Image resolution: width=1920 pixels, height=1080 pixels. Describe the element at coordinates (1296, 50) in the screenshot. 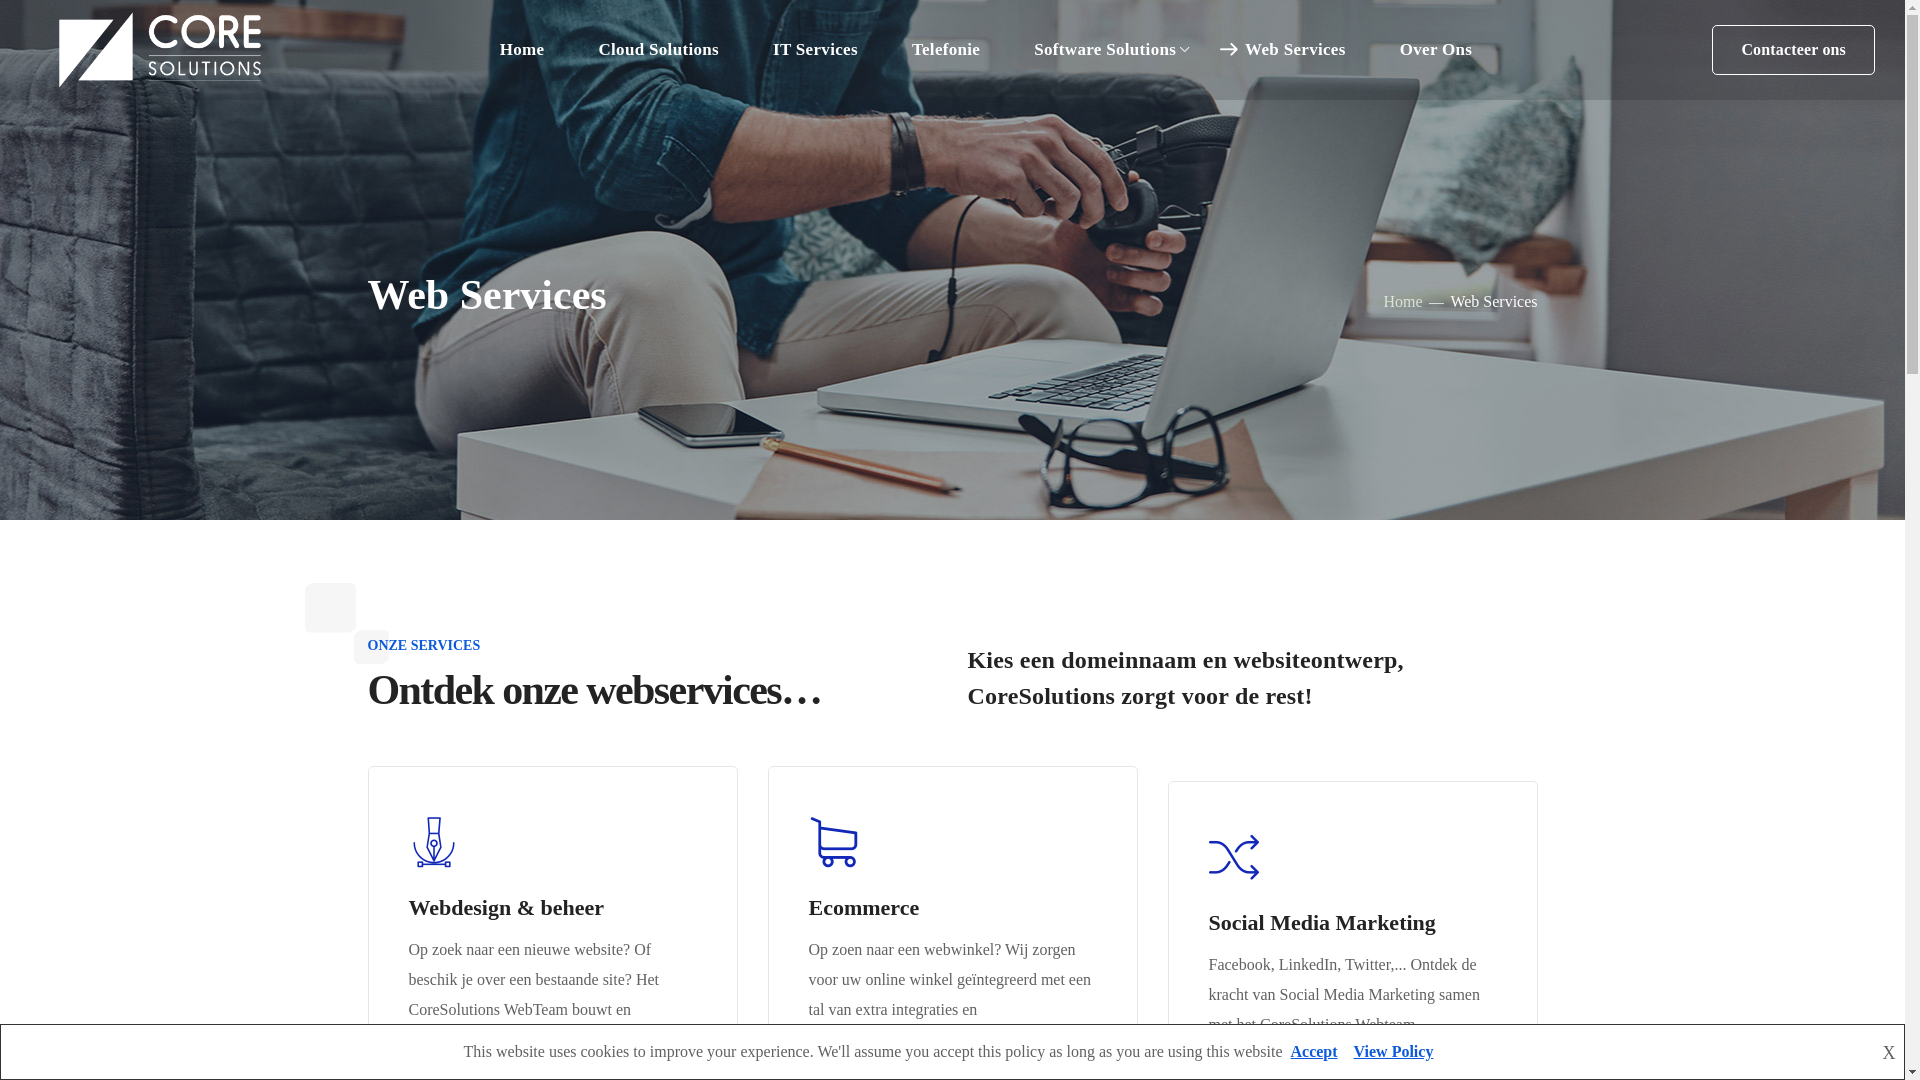

I see `Web Services` at that location.